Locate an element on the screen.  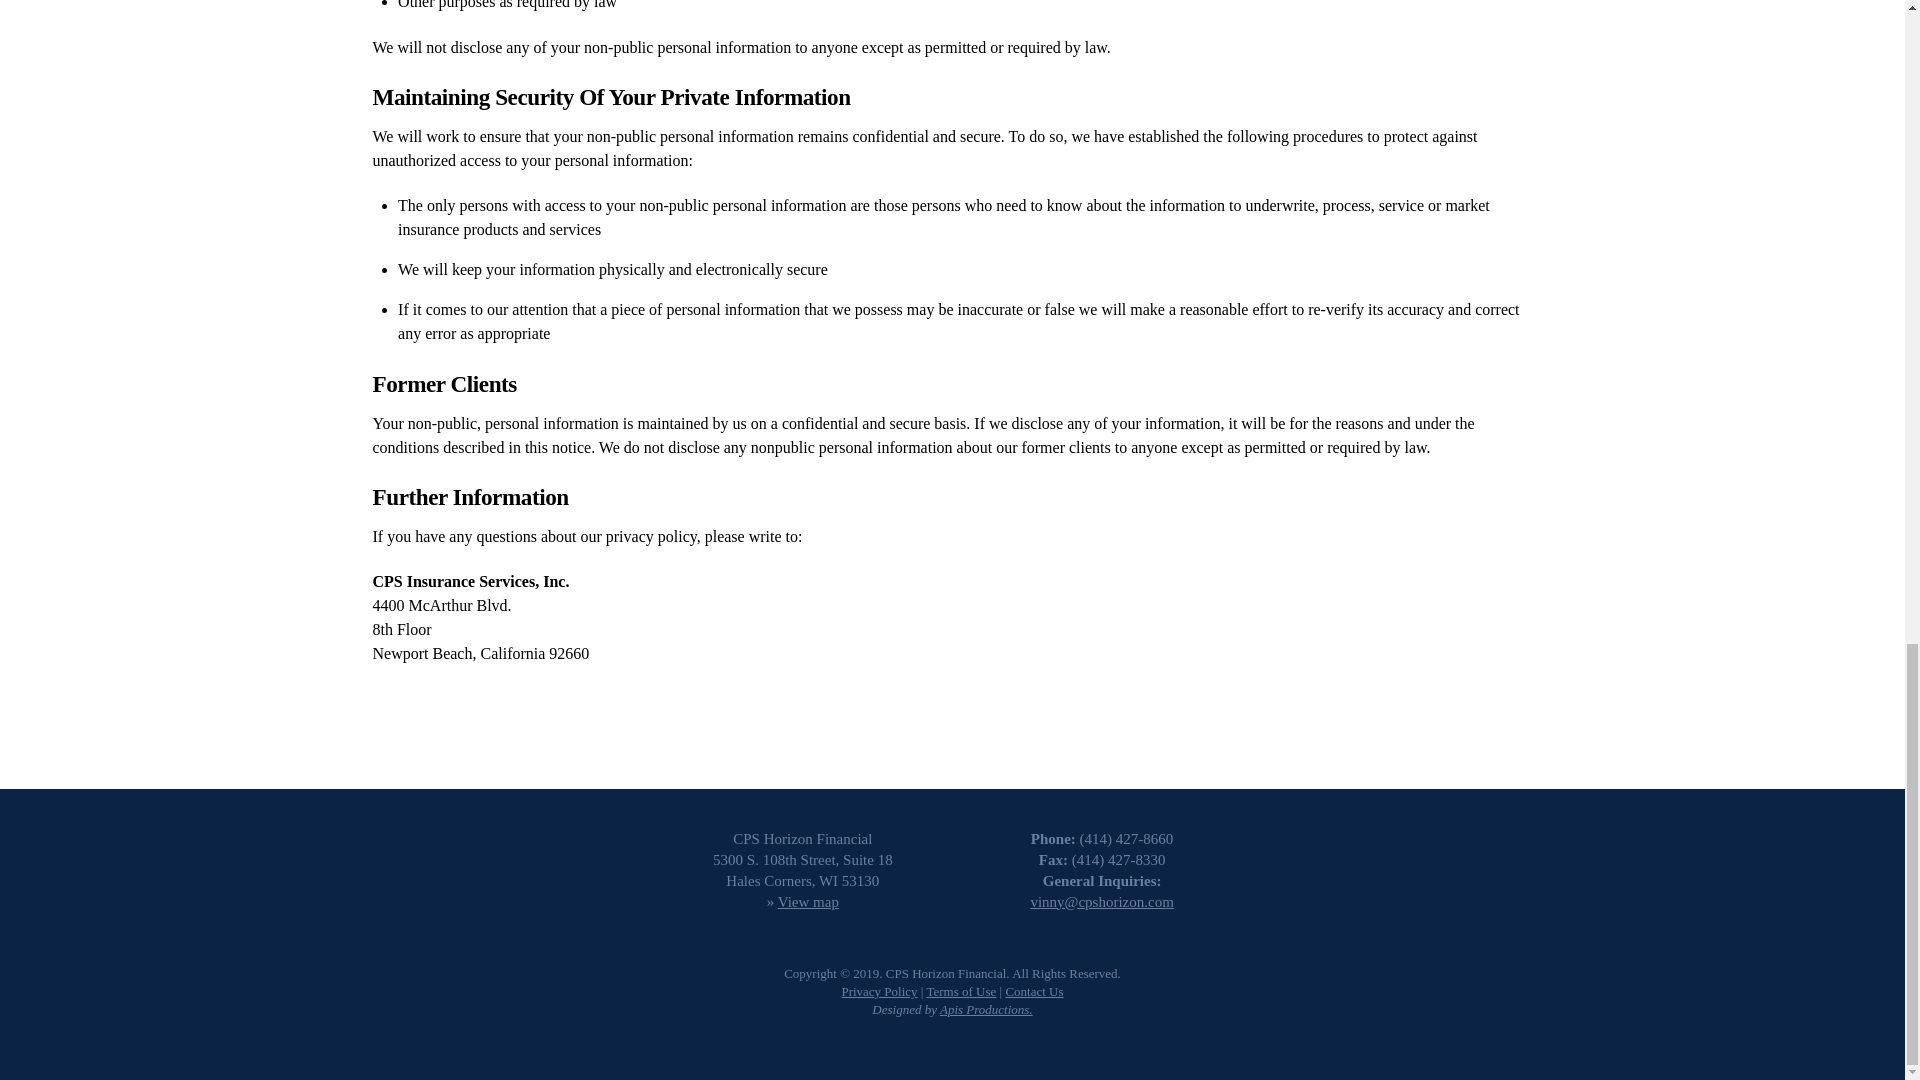
View map is located at coordinates (808, 901).